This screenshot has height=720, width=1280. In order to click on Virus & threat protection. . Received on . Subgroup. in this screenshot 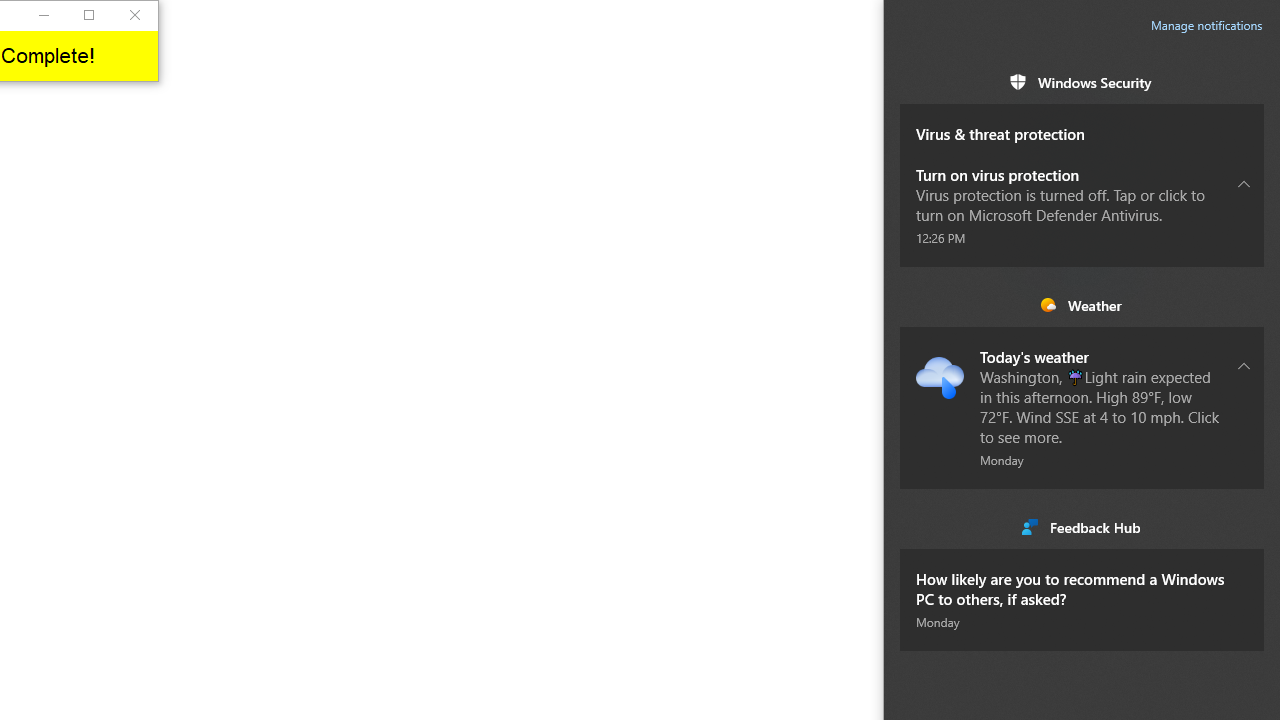, I will do `click(1082, 124)`.